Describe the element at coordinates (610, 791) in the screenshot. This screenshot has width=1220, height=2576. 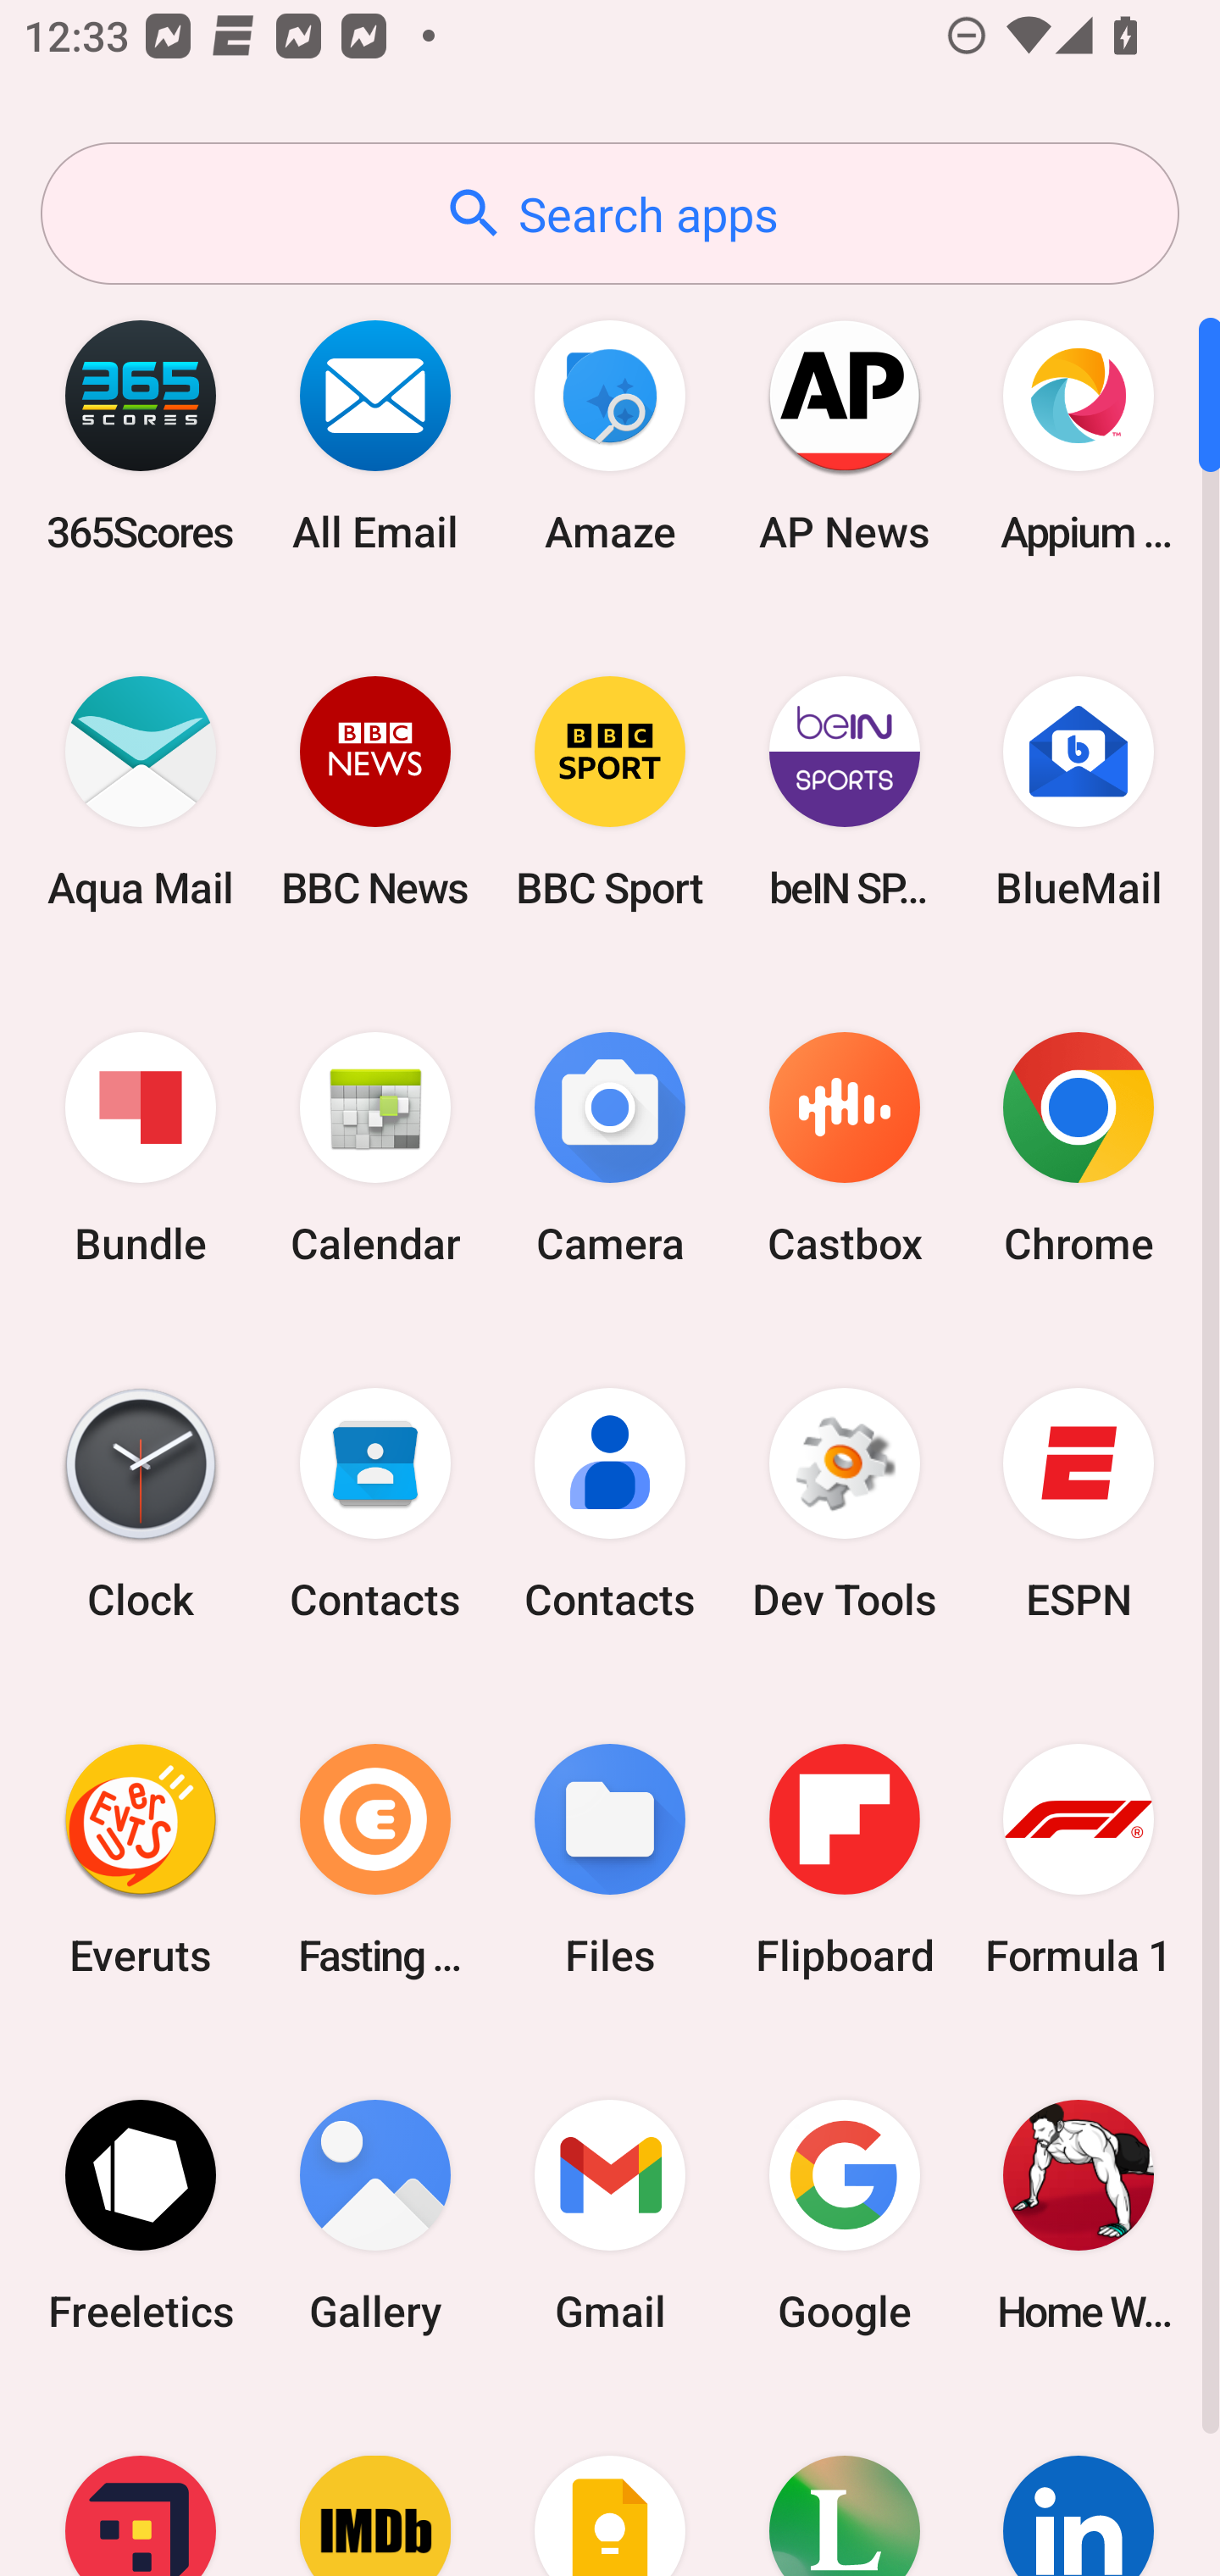
I see `BBC Sport` at that location.